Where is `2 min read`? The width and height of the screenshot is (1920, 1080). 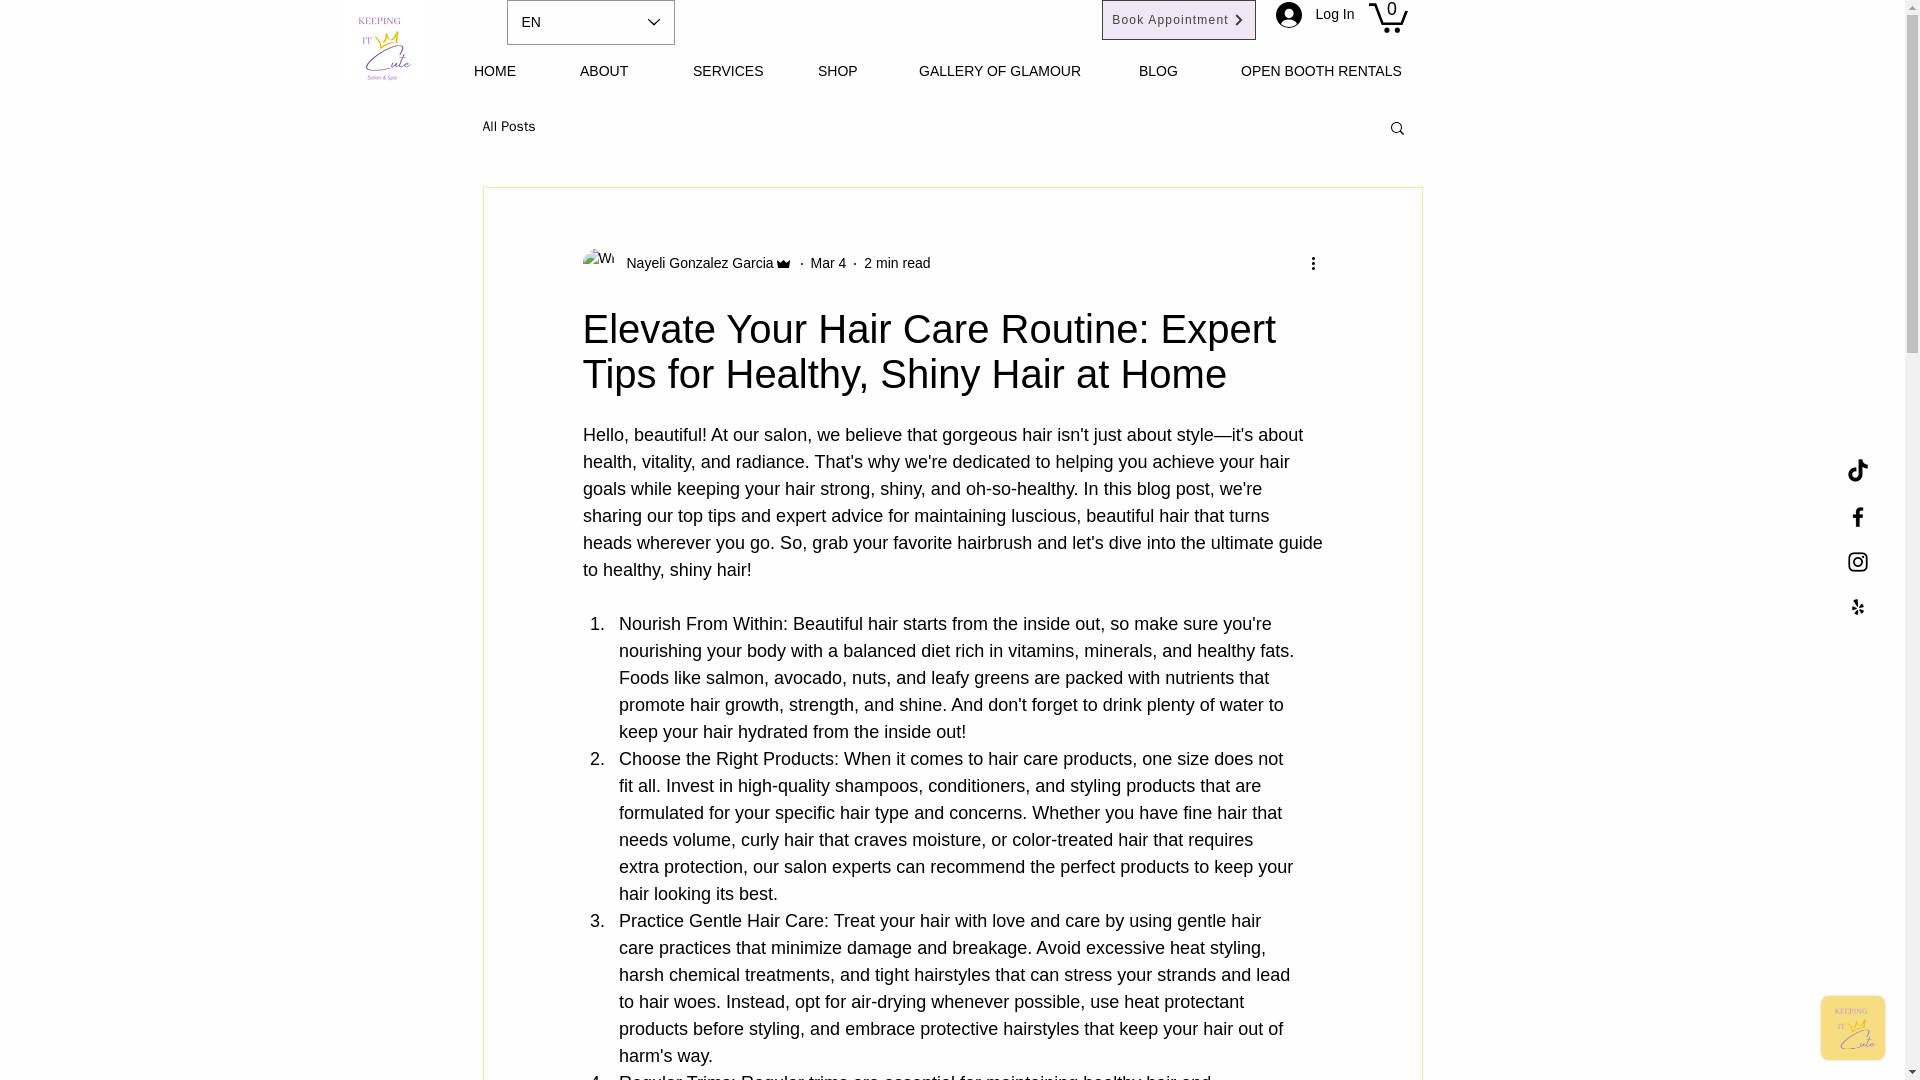 2 min read is located at coordinates (896, 262).